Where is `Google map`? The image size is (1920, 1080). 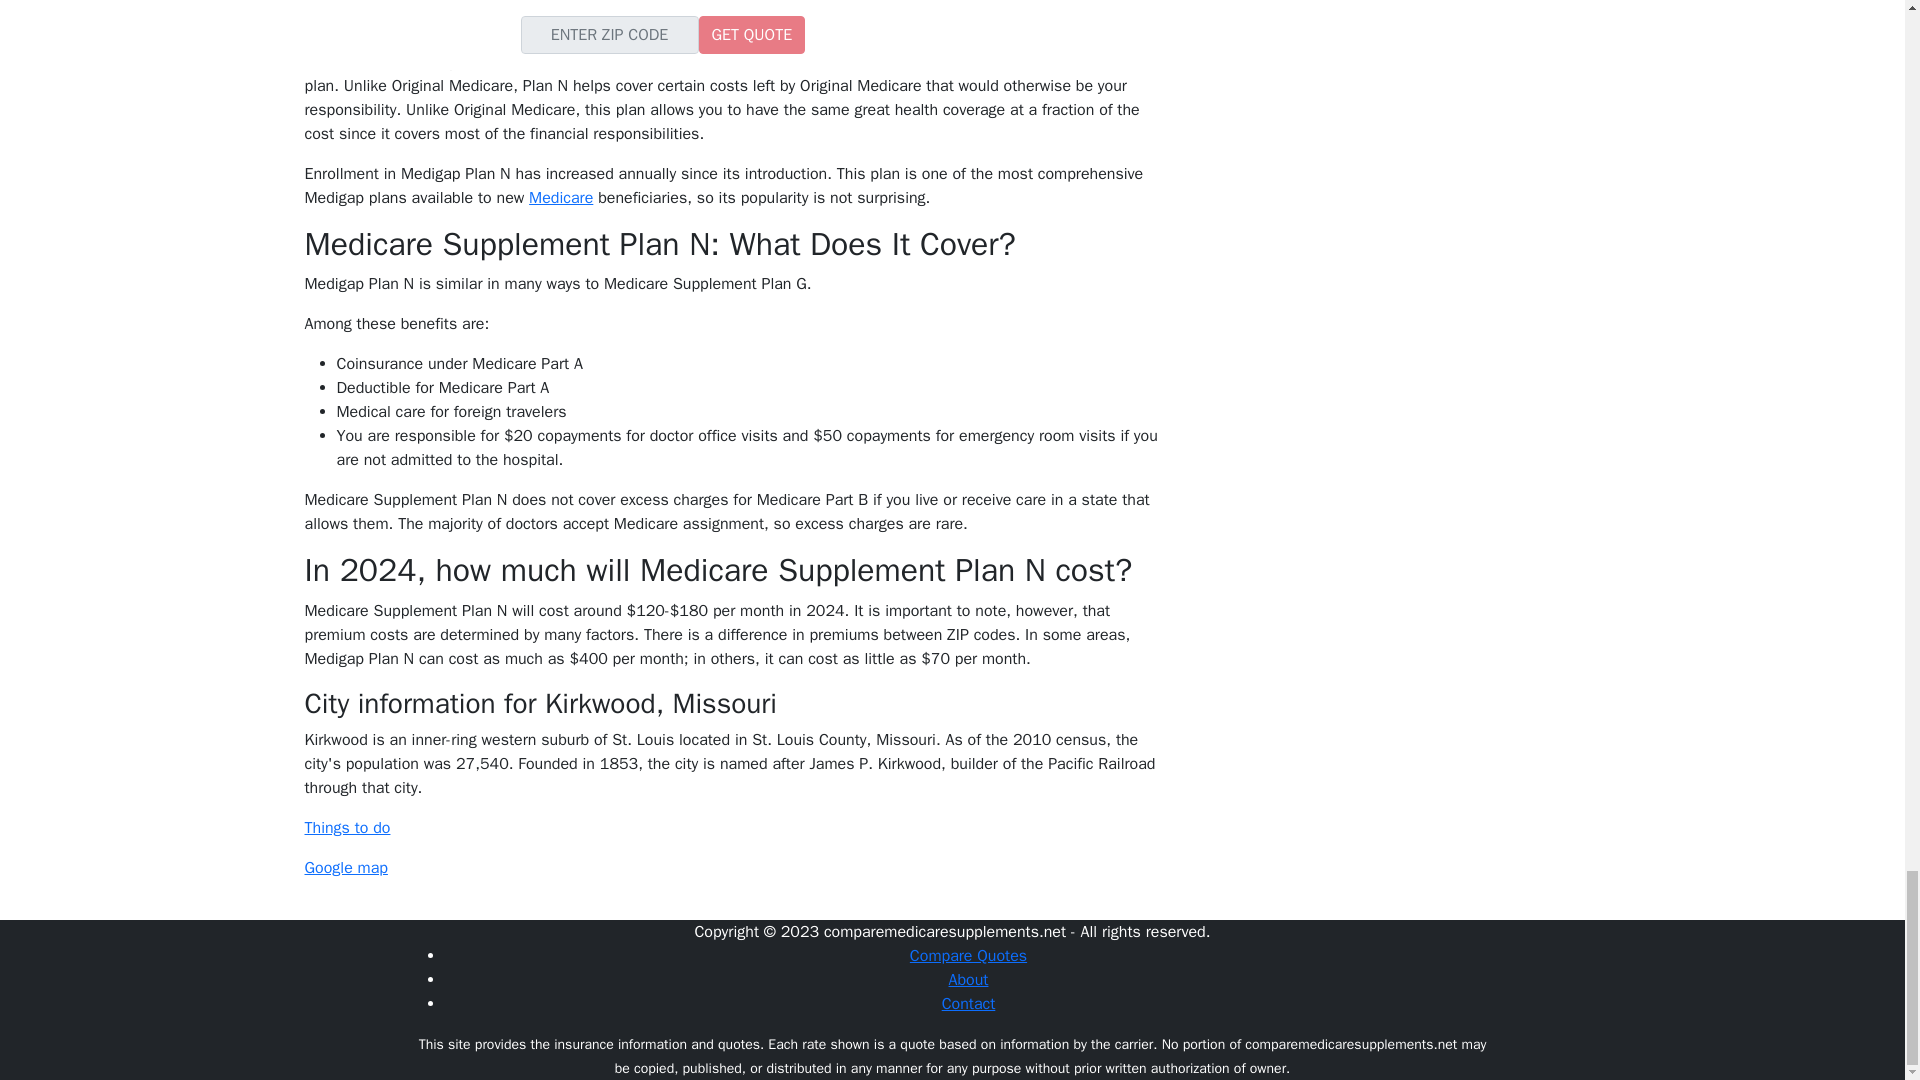 Google map is located at coordinates (345, 868).